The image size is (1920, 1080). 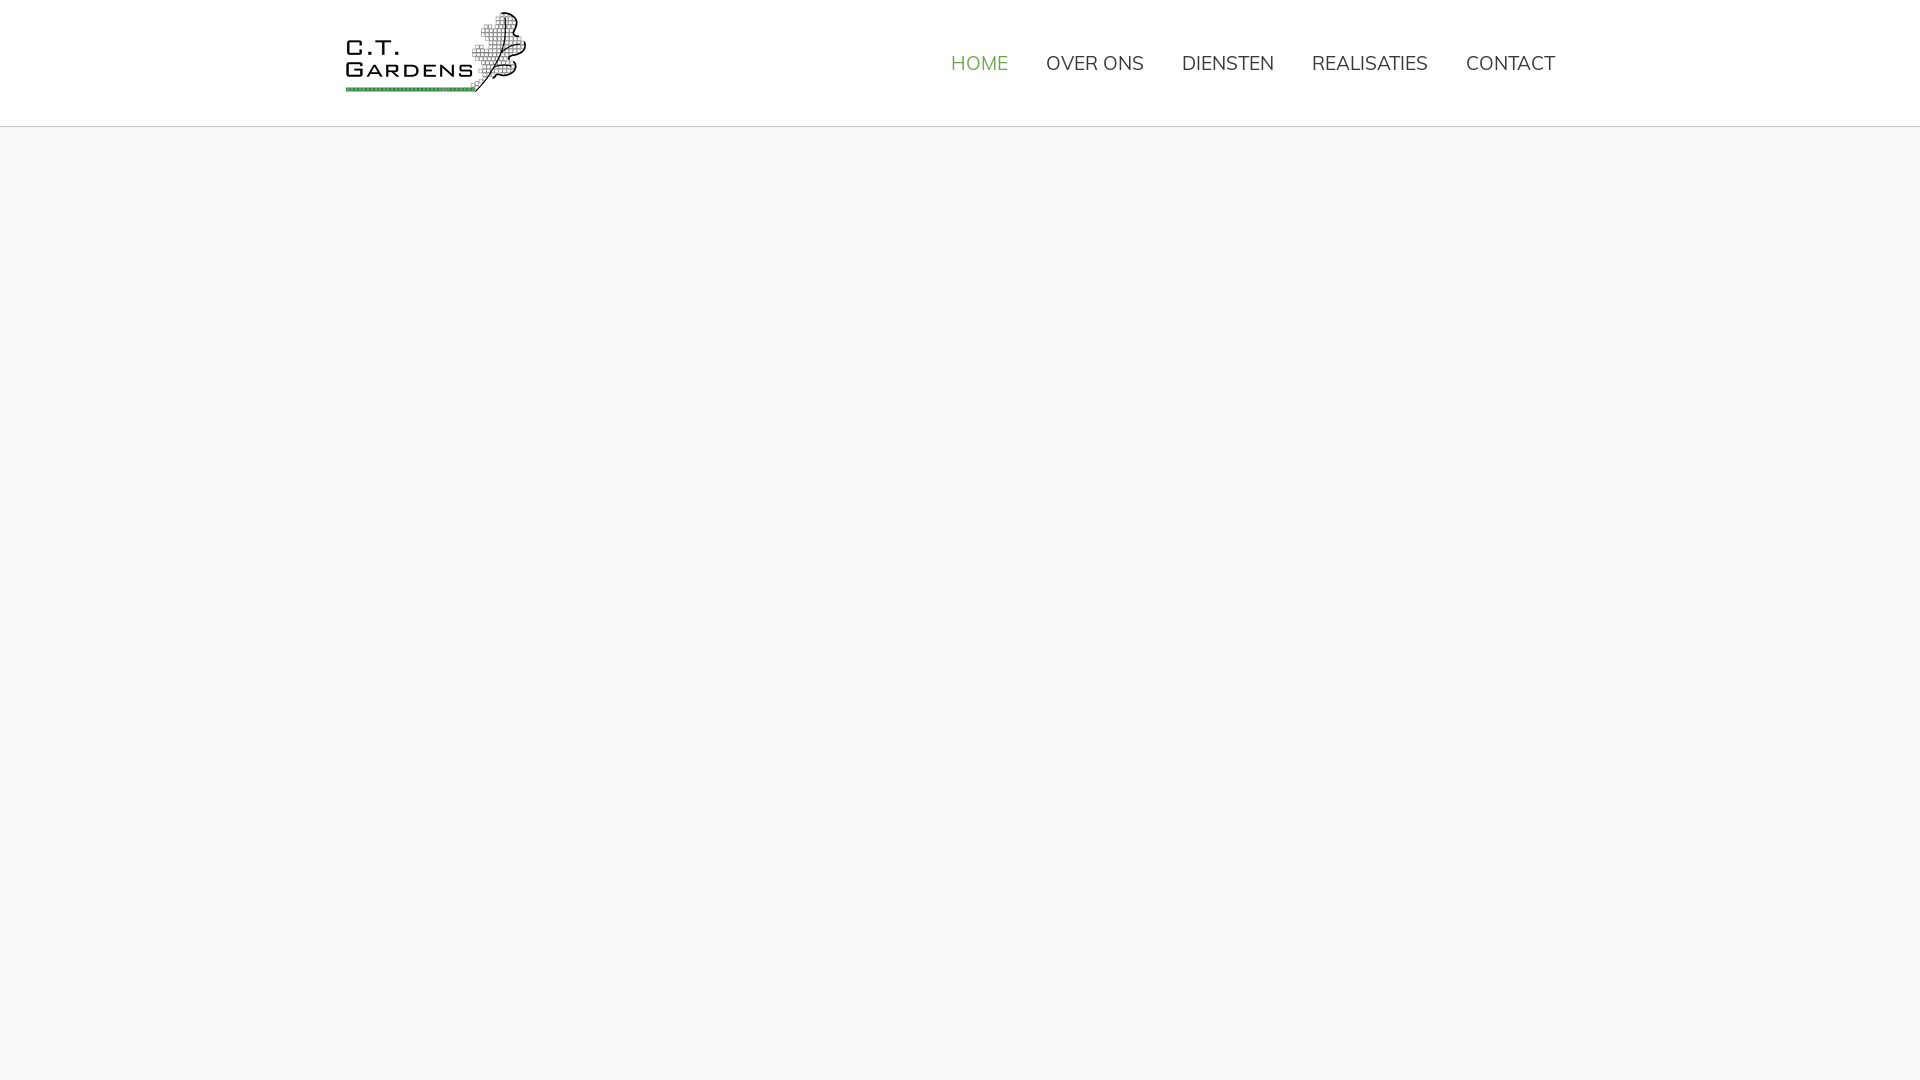 I want to click on deze link, so click(x=318, y=89).